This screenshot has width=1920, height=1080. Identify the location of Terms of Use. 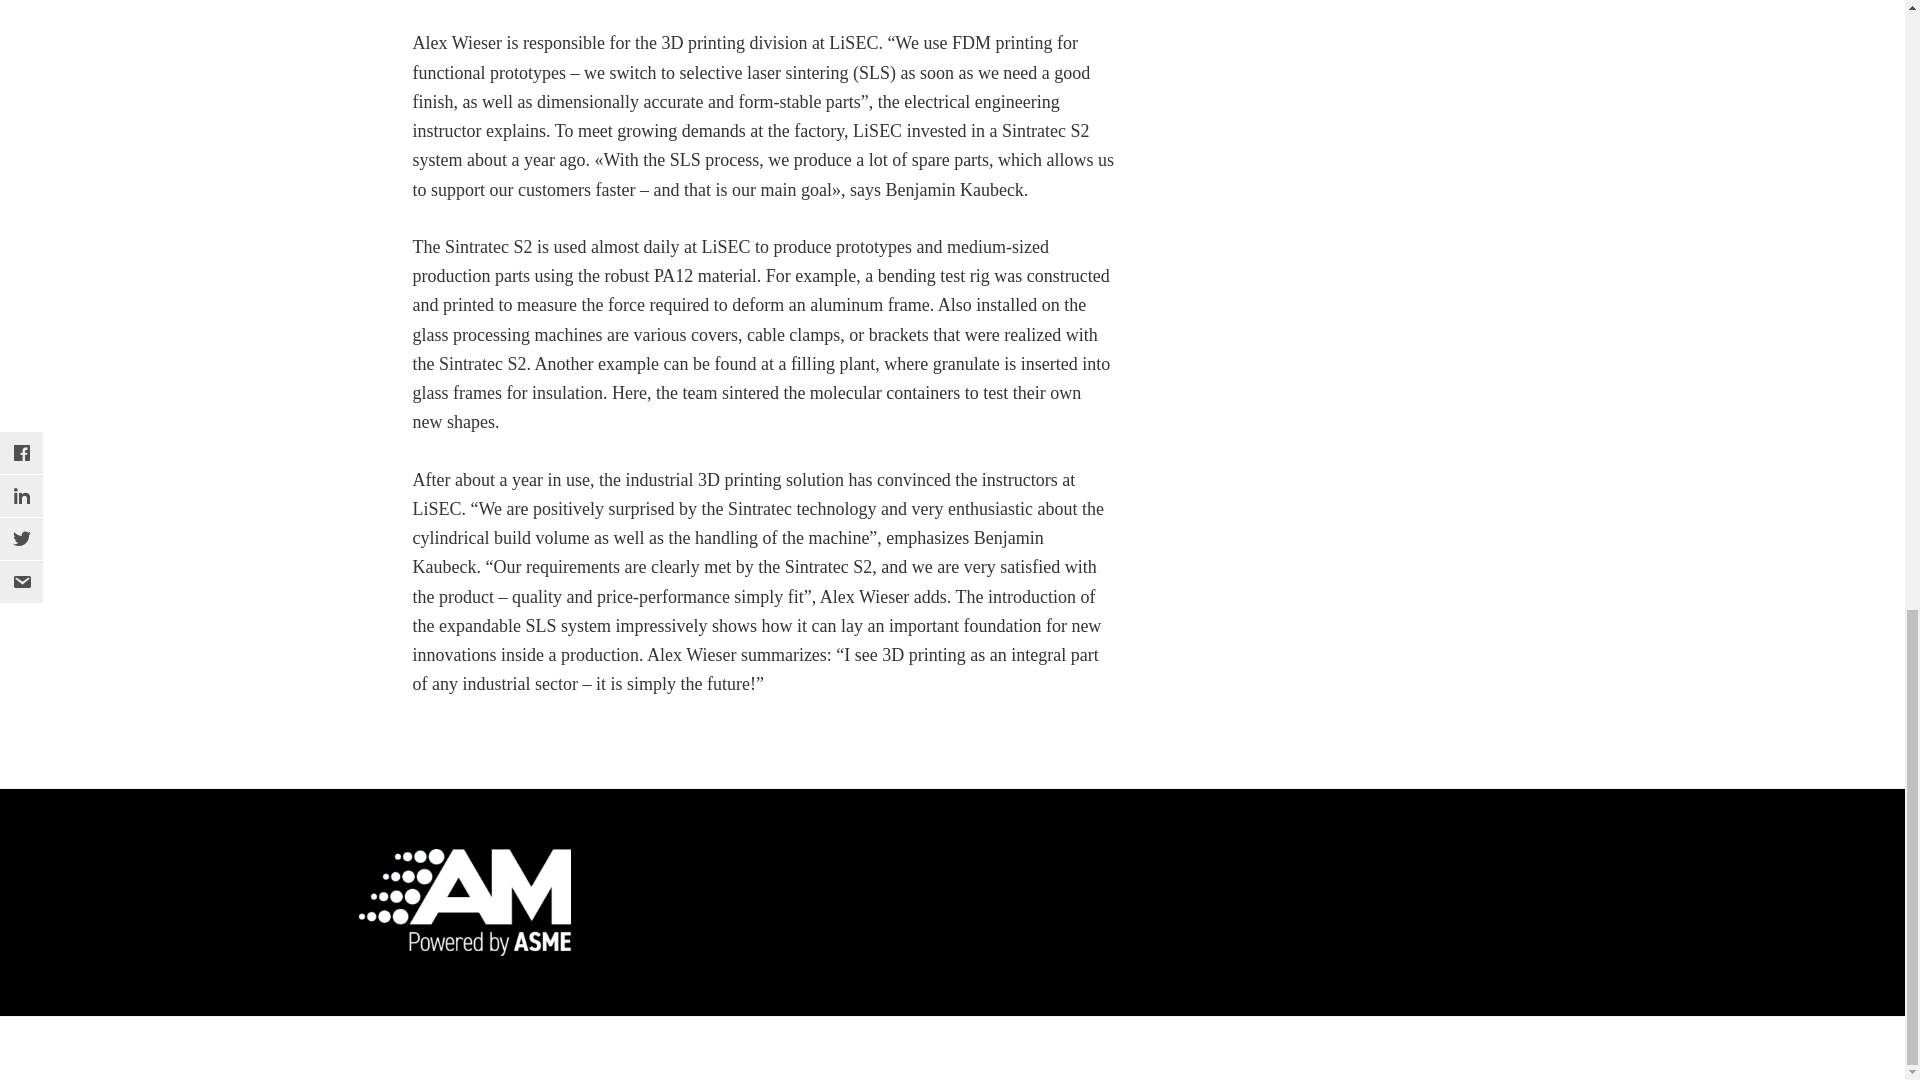
(1276, 1048).